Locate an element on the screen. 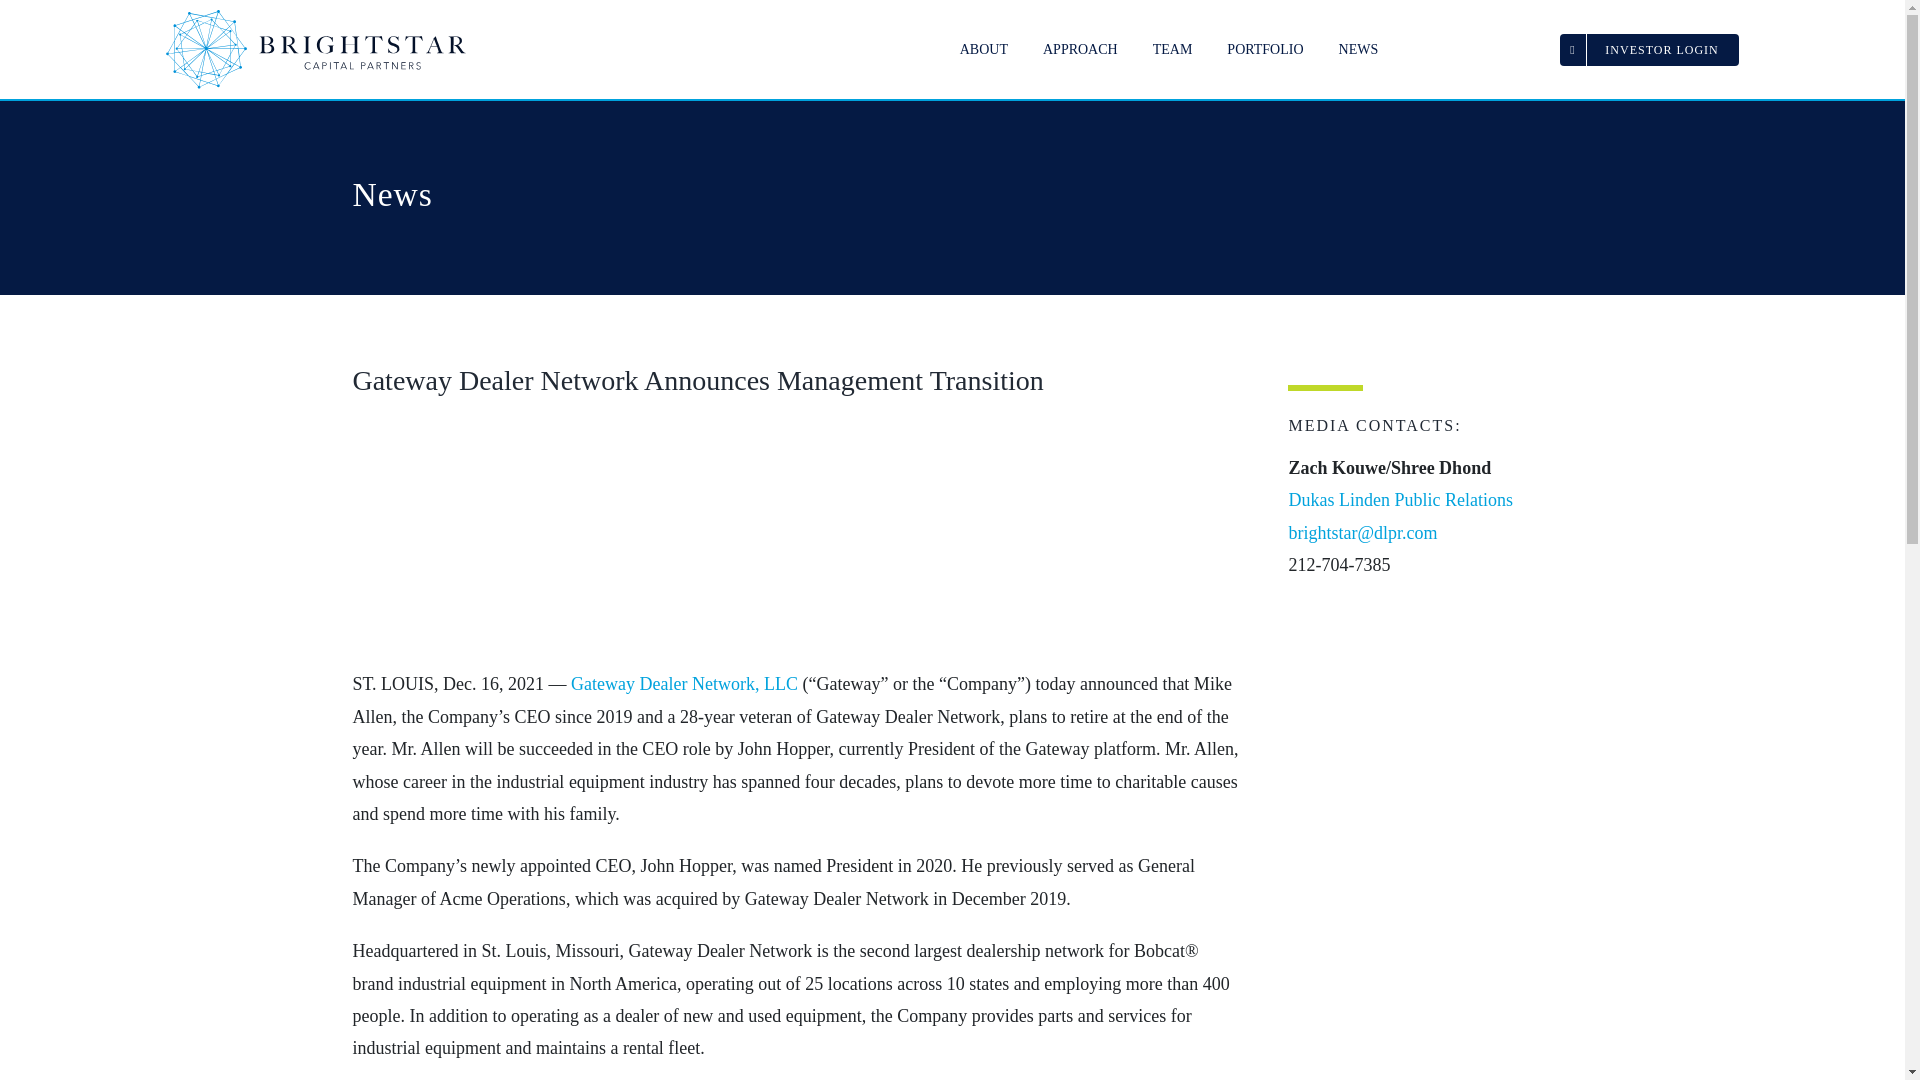 This screenshot has height=1080, width=1920. Dukas Linden Public Relations is located at coordinates (1400, 500).